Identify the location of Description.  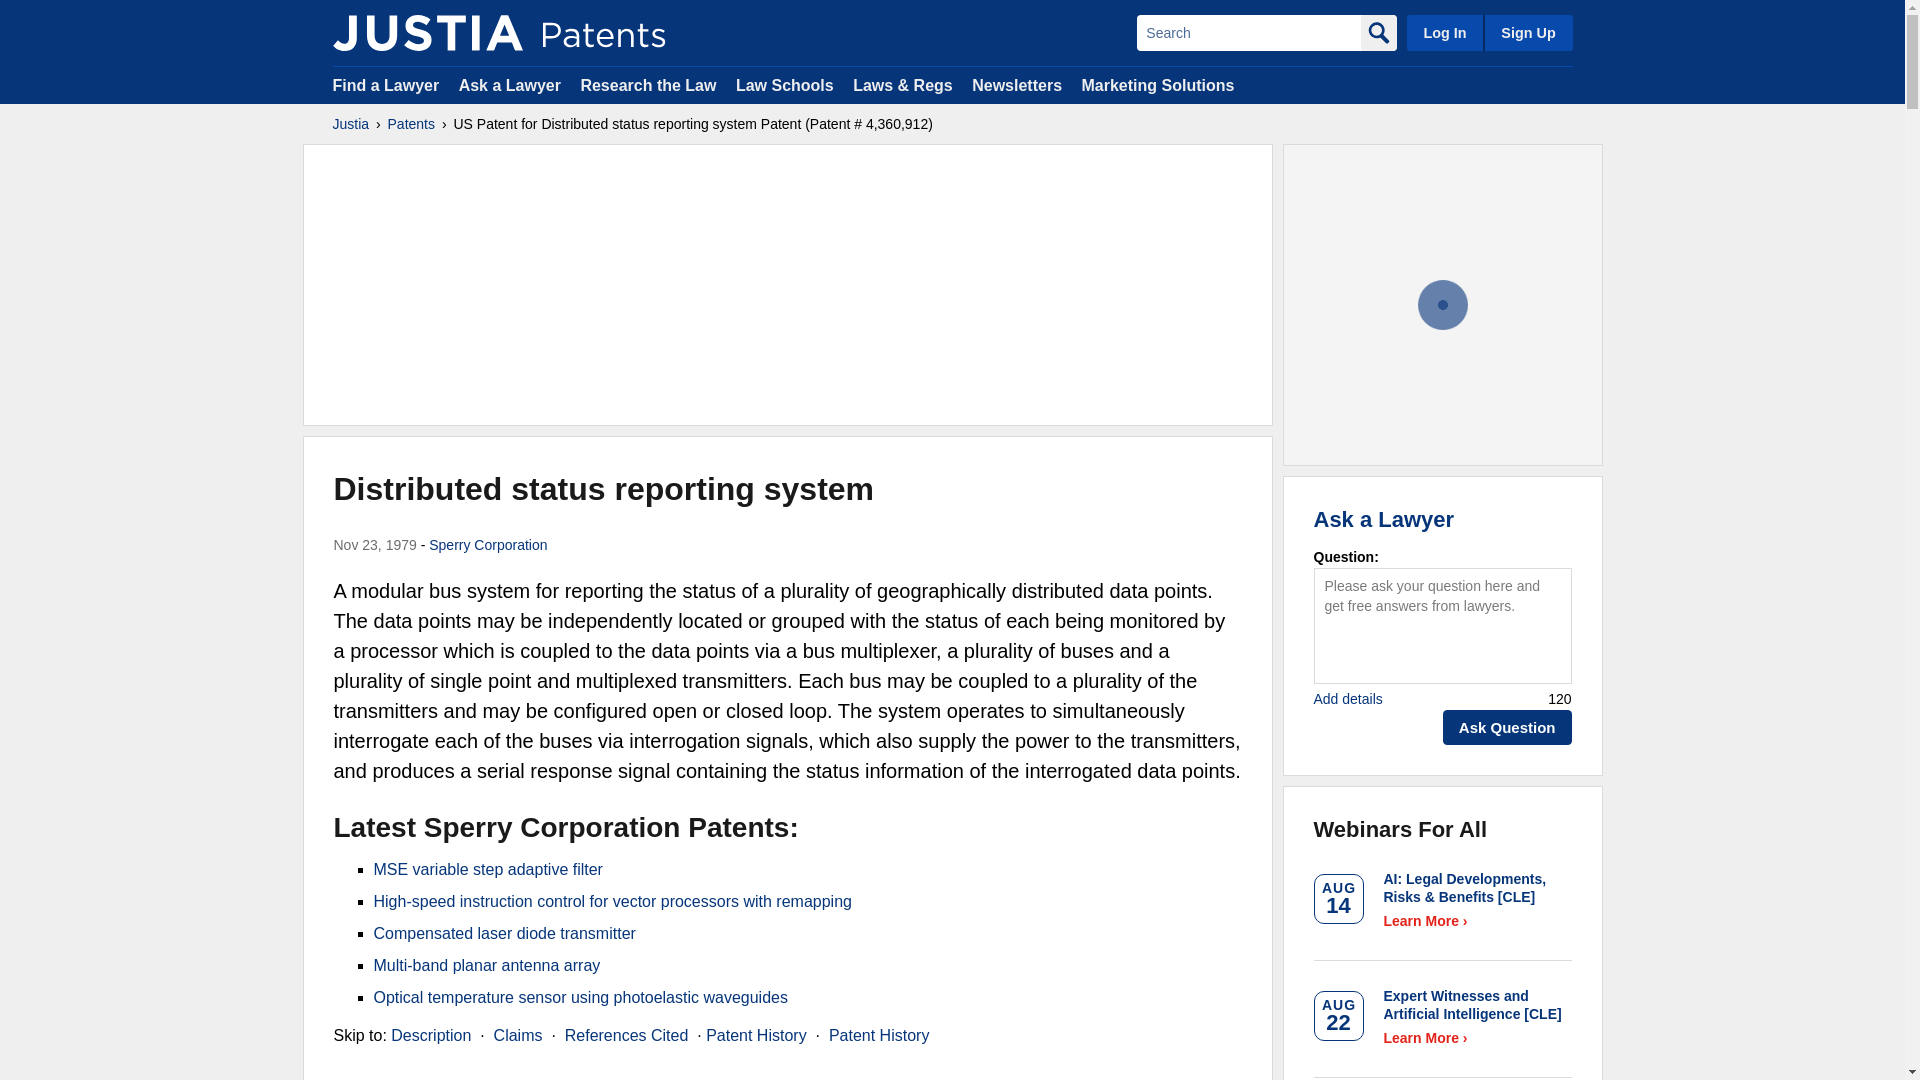
(430, 1036).